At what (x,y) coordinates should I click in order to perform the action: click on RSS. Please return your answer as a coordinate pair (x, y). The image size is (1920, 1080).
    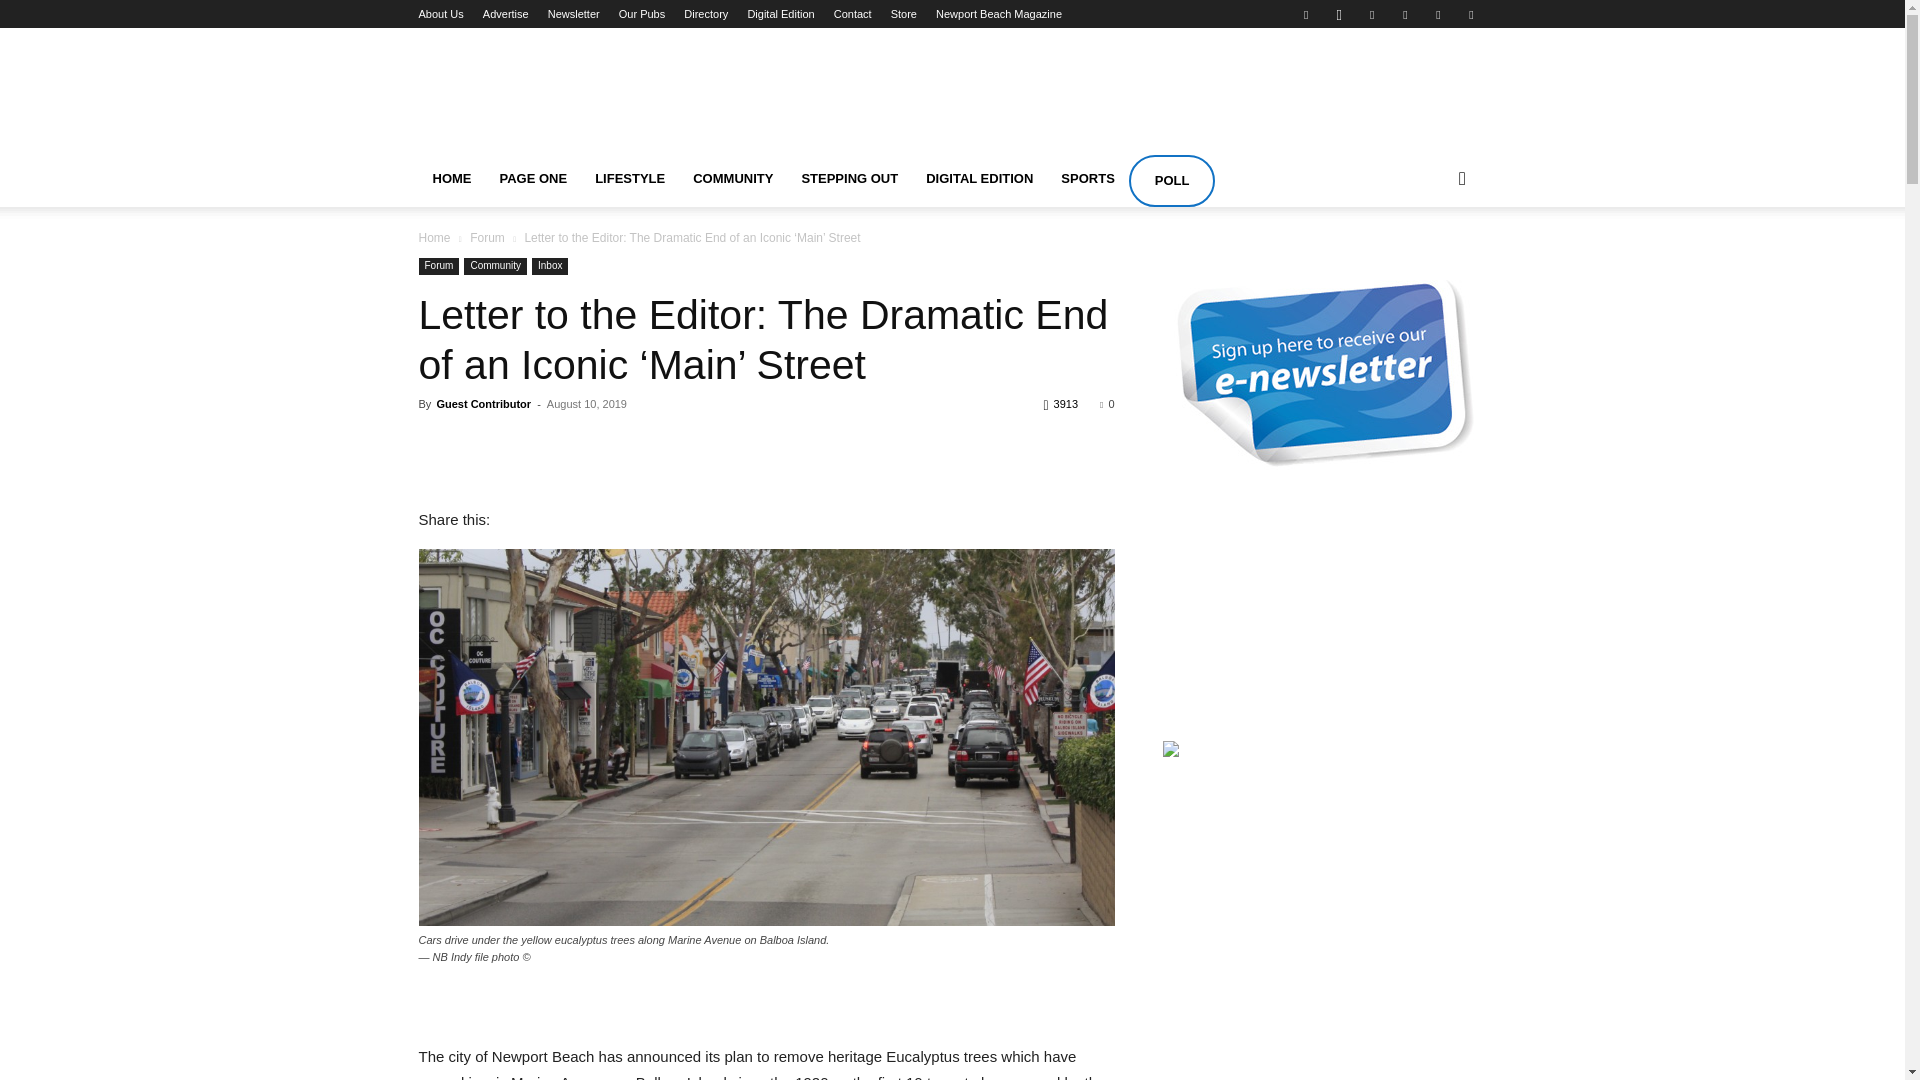
    Looking at the image, I should click on (1438, 14).